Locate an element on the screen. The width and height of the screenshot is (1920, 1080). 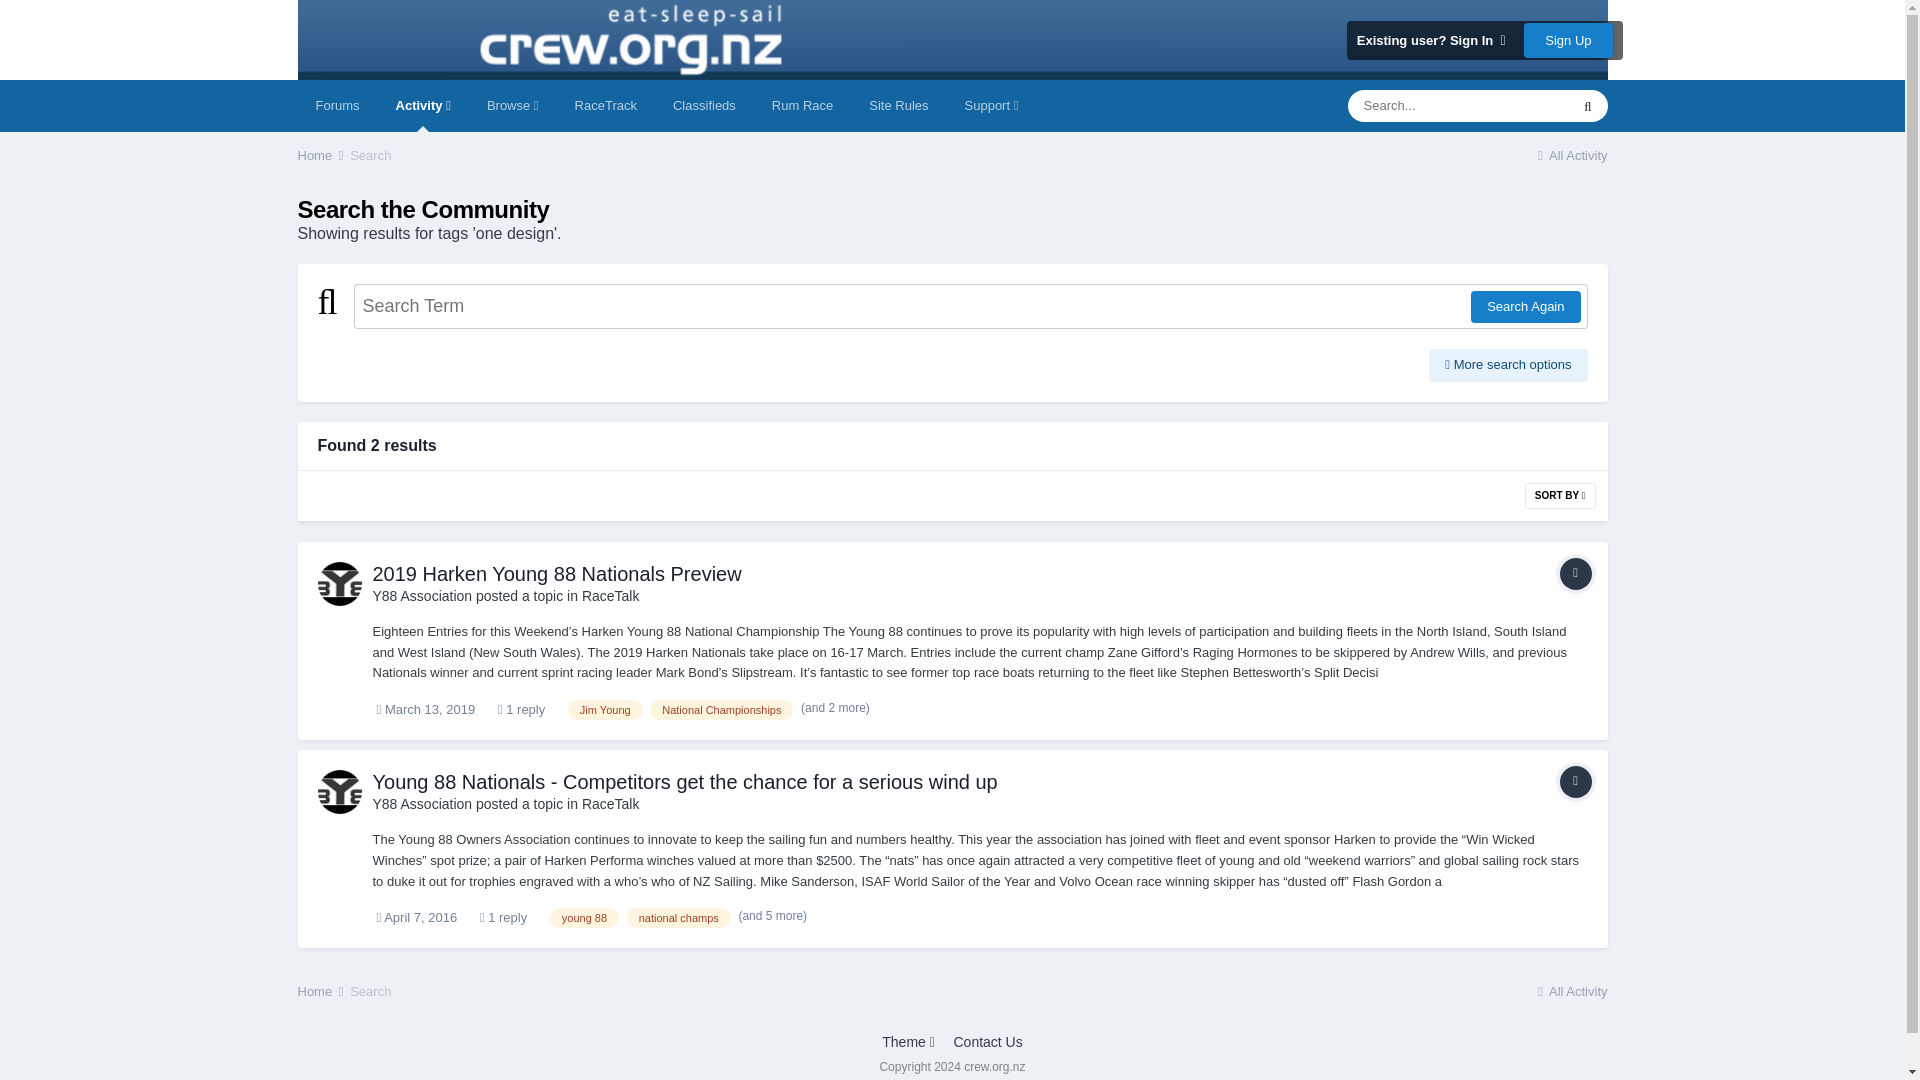
Topic is located at coordinates (1575, 574).